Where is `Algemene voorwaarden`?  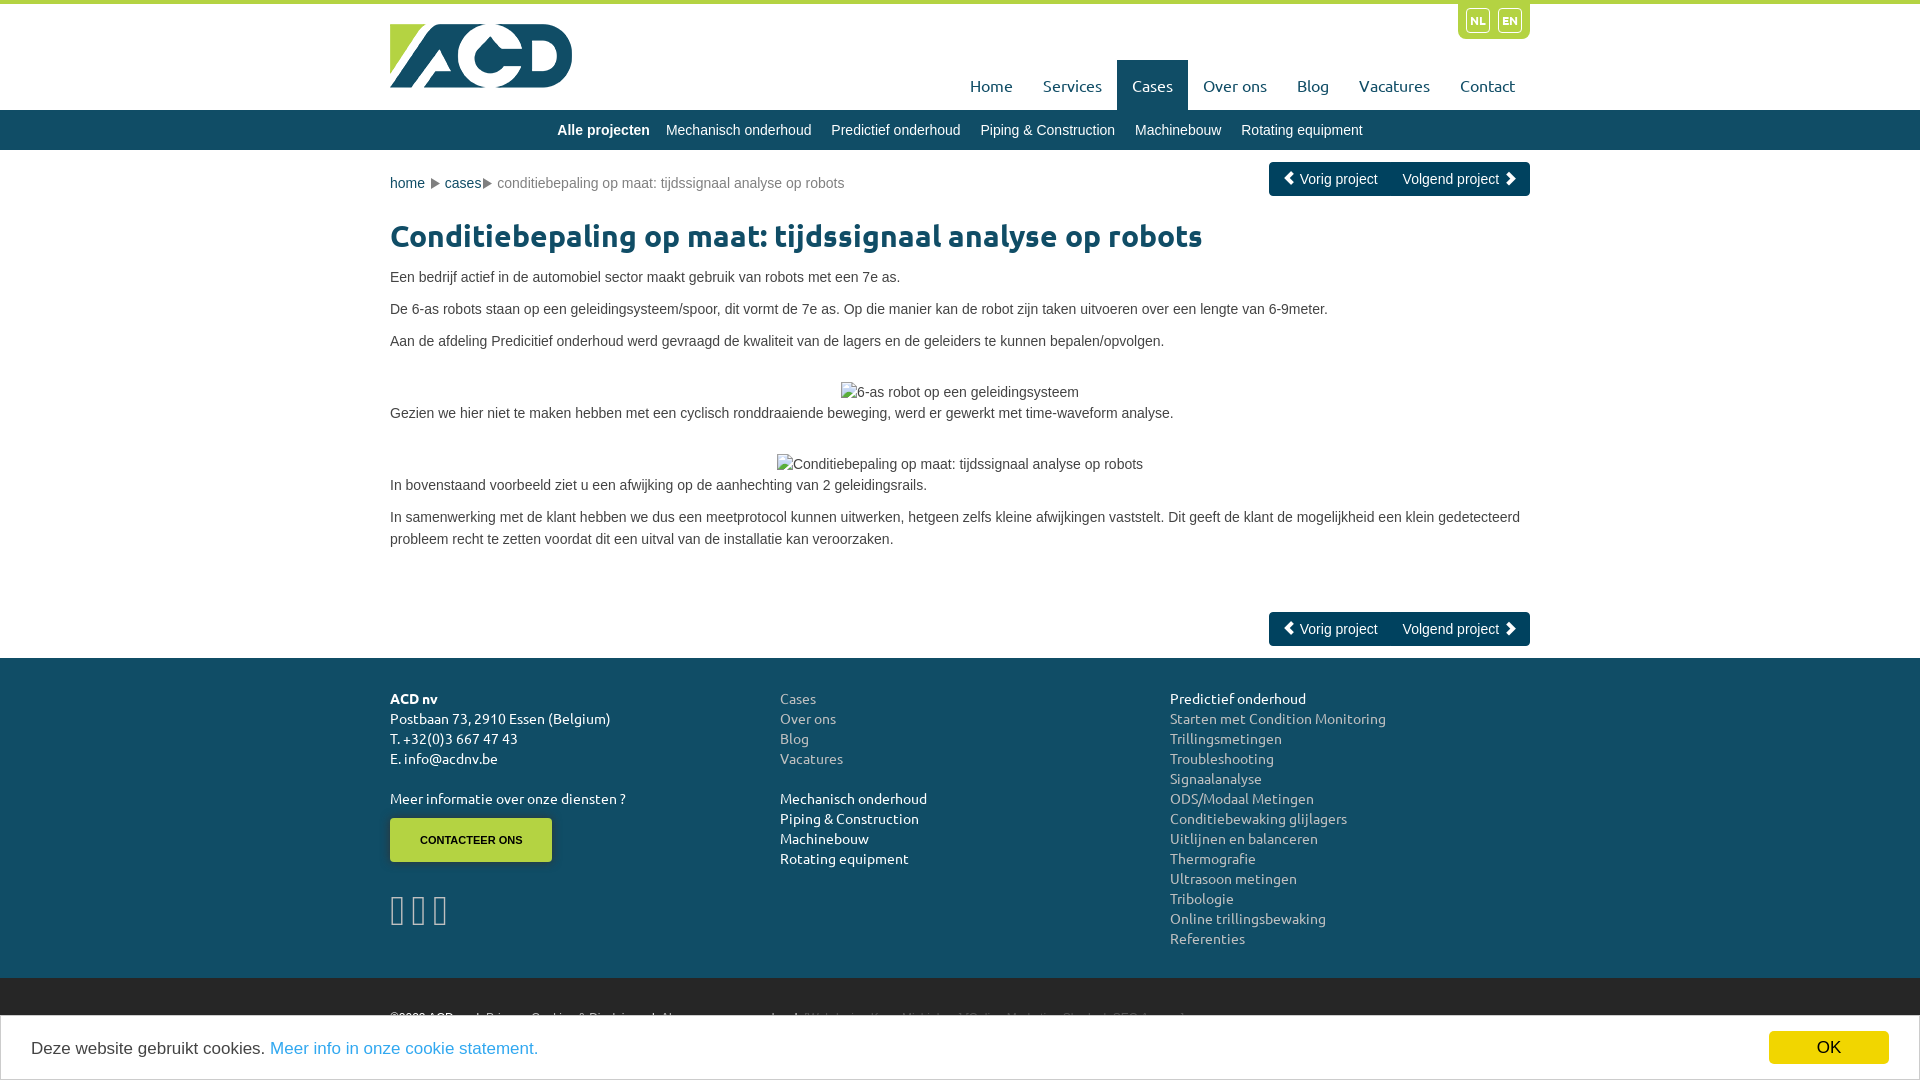
Algemene voorwaarden is located at coordinates (724, 1018).